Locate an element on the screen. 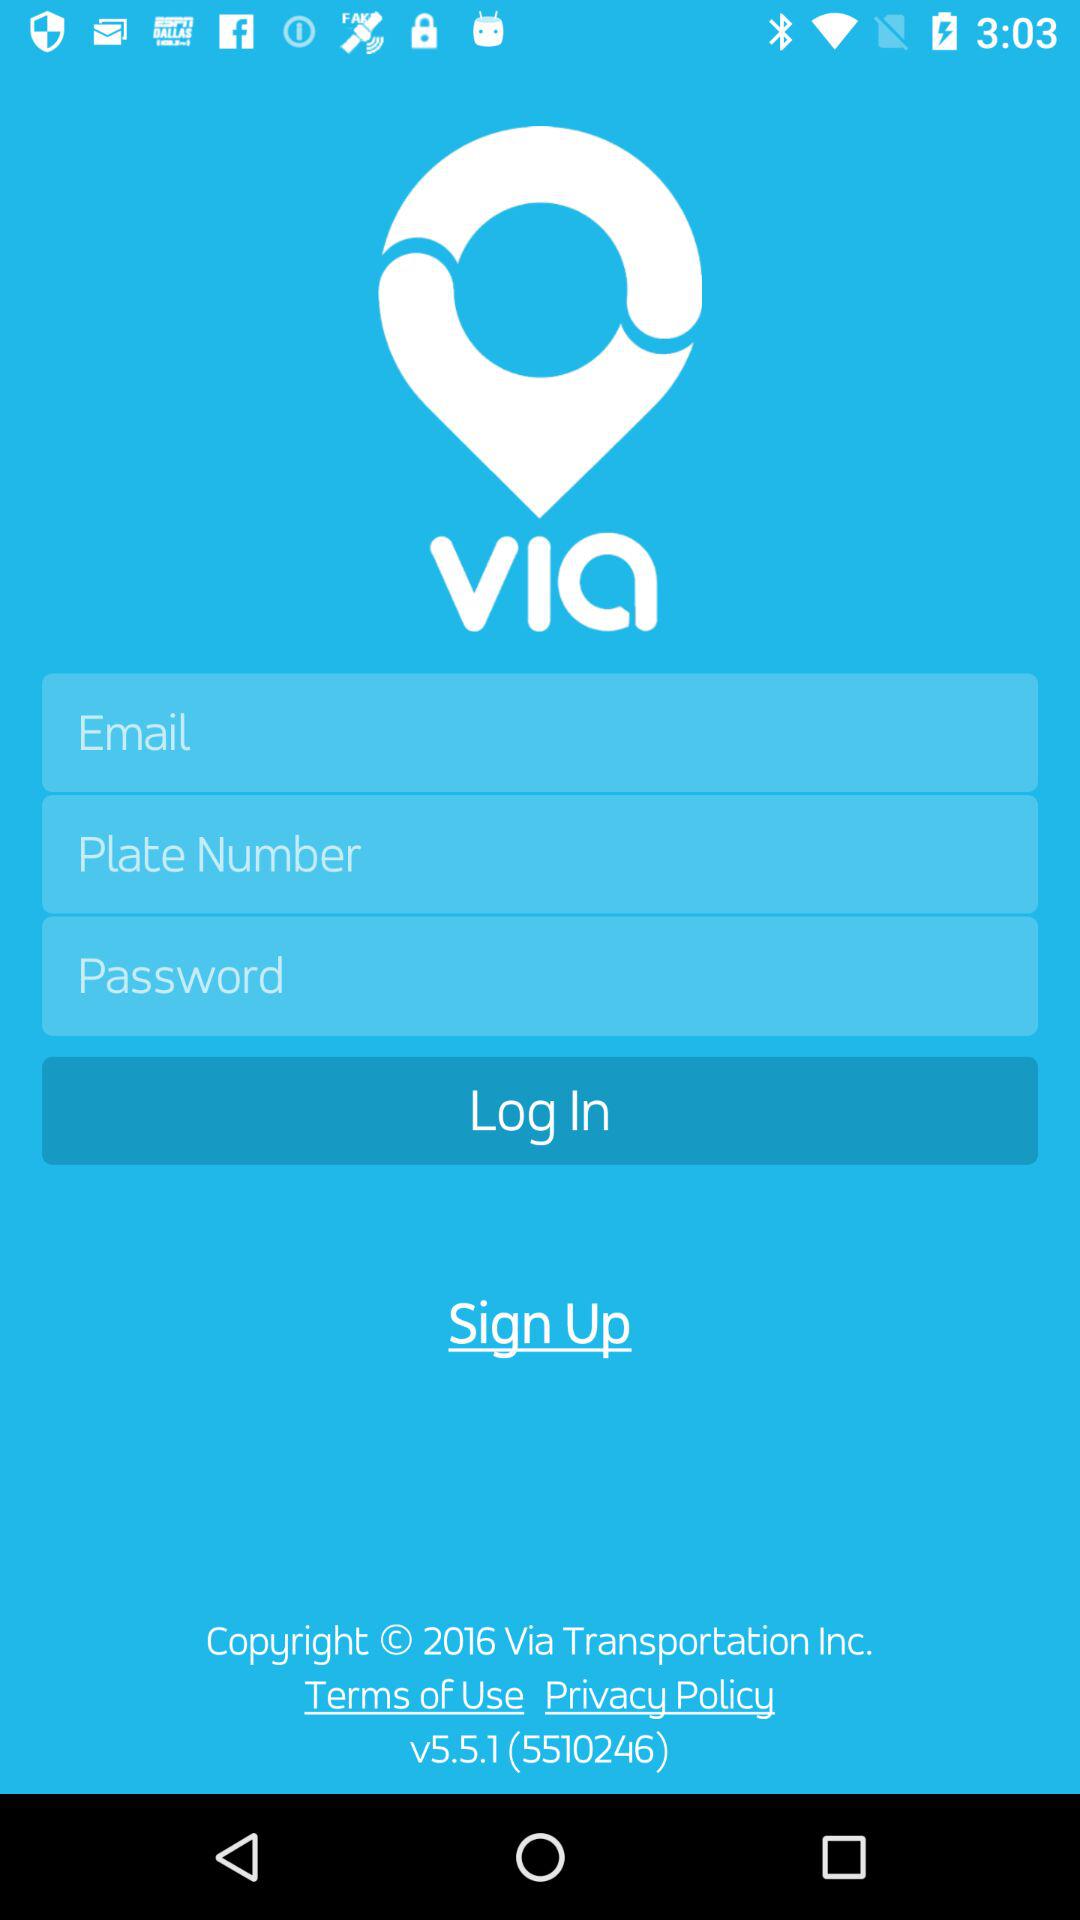 This screenshot has width=1080, height=1920. swipe to the log in icon is located at coordinates (540, 1110).